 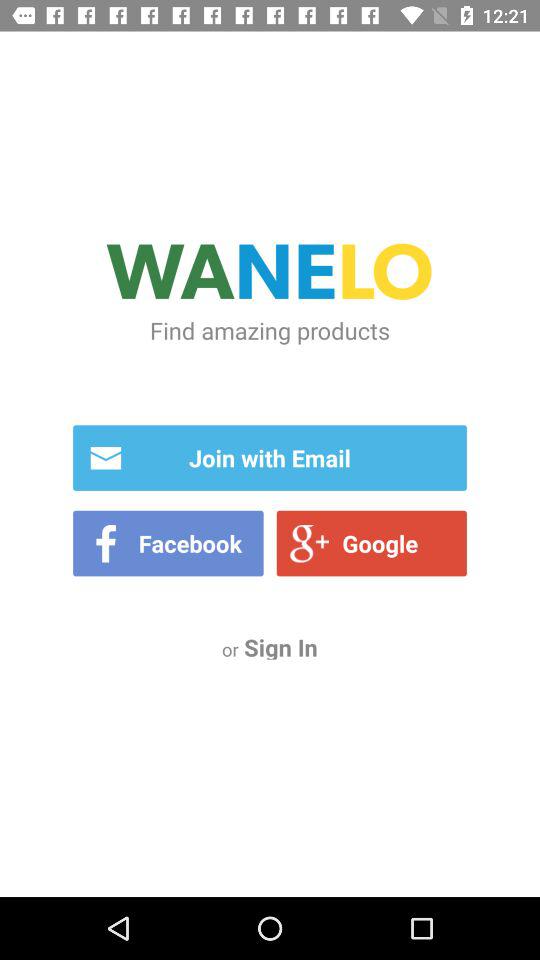 I want to click on flip until wanelo item, so click(x=270, y=274).